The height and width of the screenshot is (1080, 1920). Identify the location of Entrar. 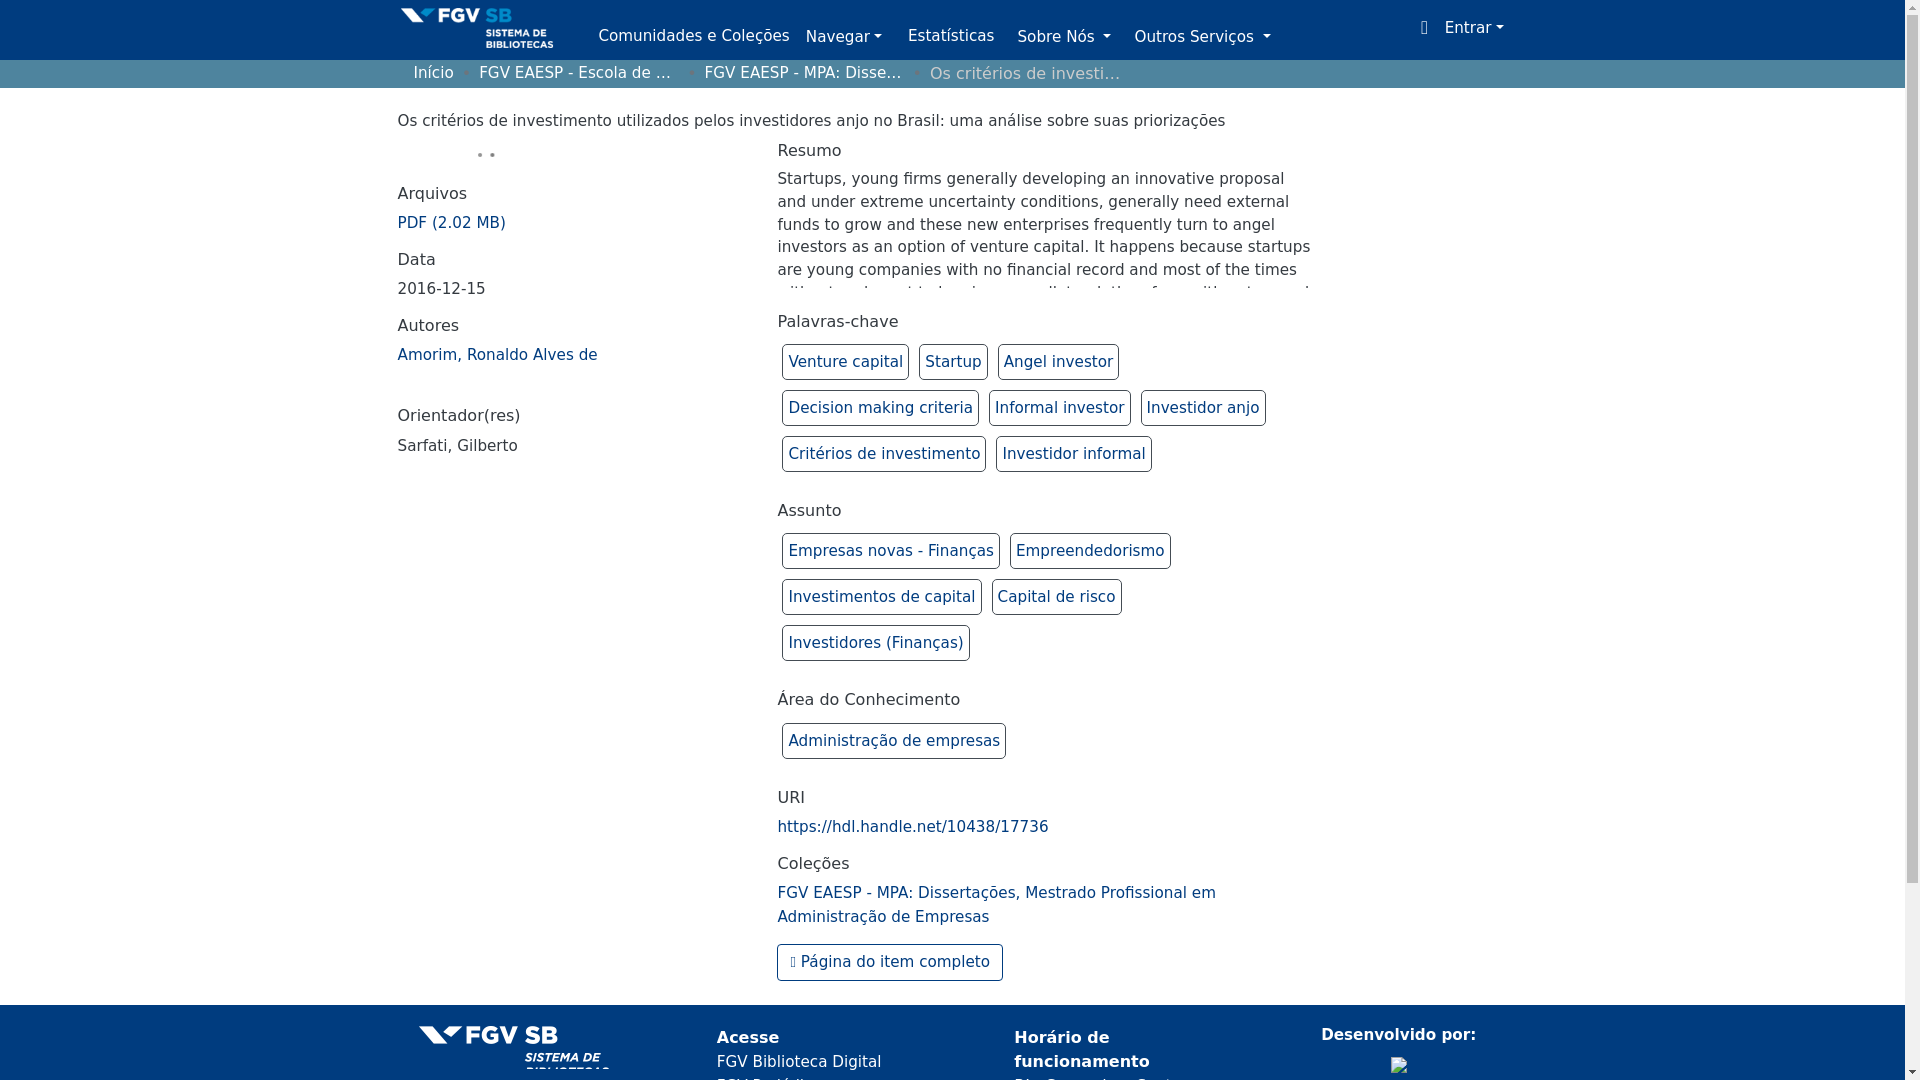
(1474, 28).